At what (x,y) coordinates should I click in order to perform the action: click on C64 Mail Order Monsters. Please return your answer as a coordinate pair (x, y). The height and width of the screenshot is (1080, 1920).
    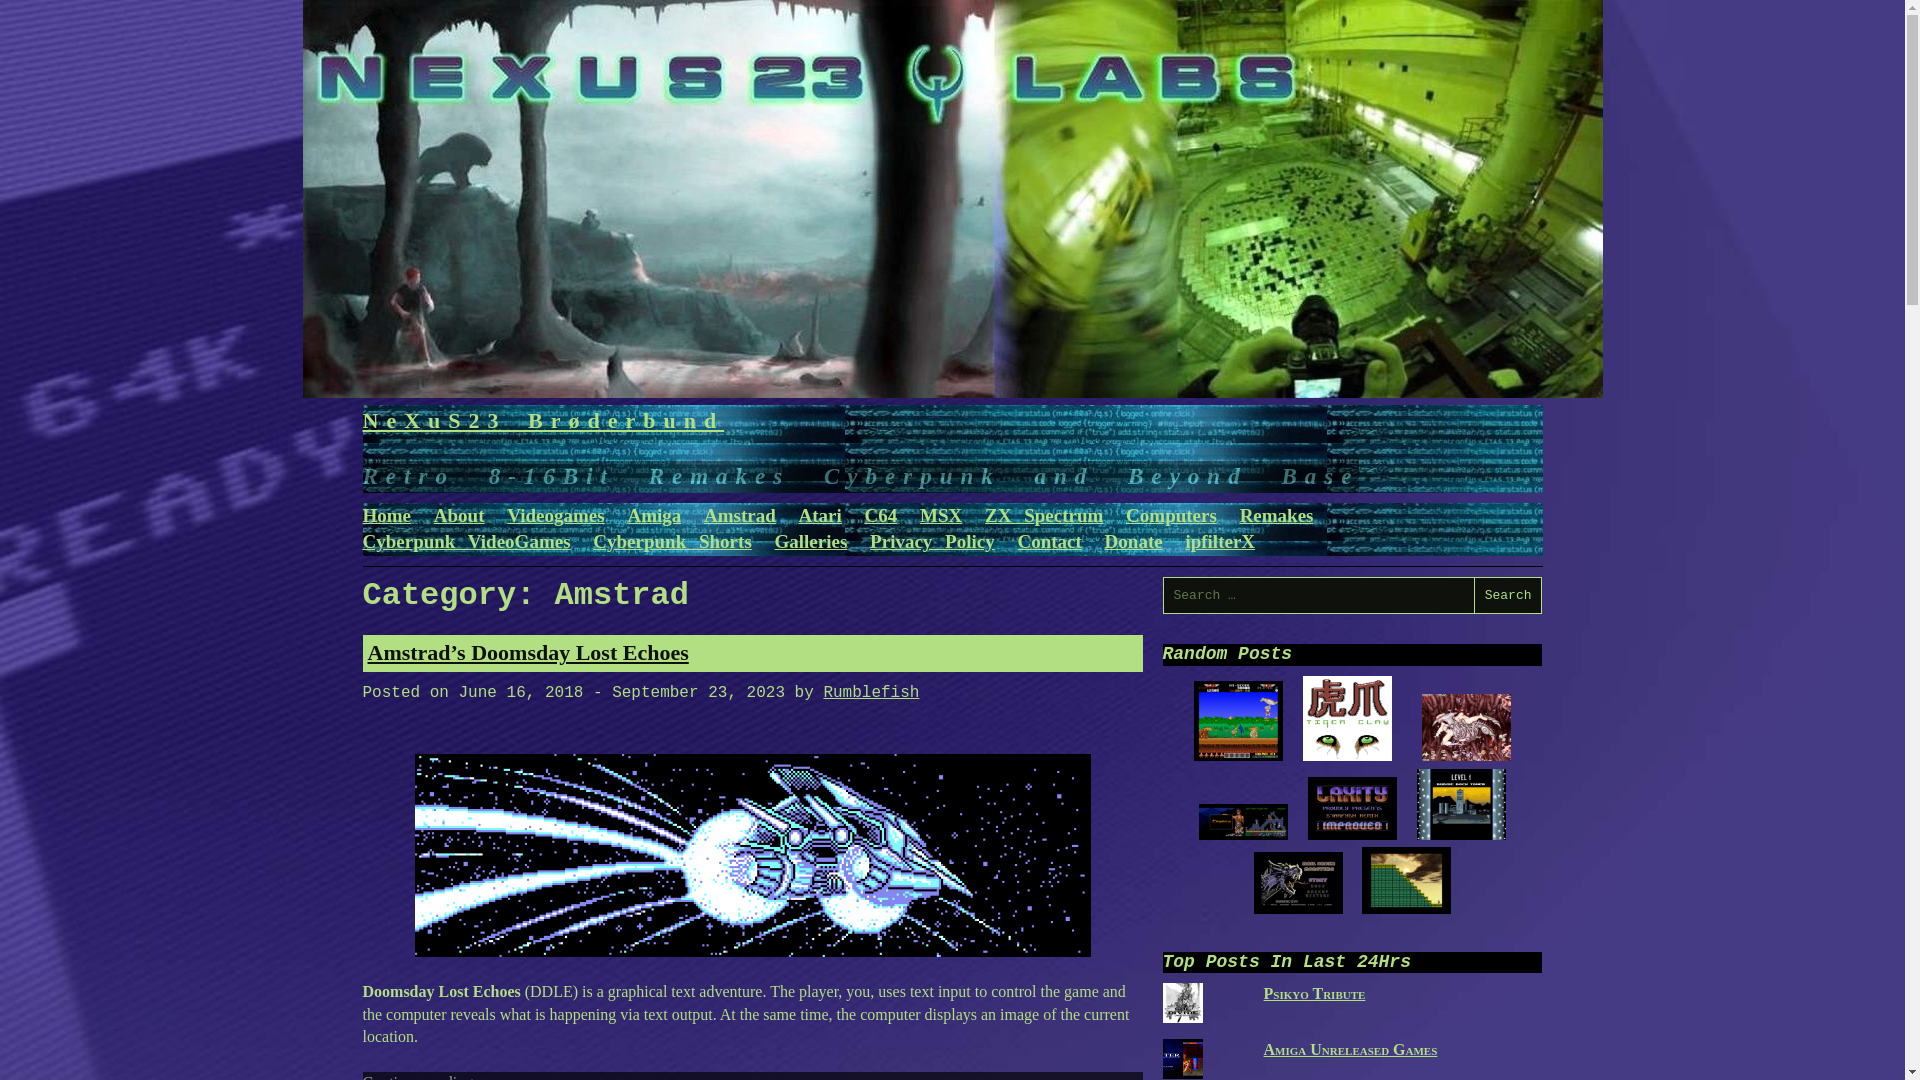
    Looking at the image, I should click on (1298, 910).